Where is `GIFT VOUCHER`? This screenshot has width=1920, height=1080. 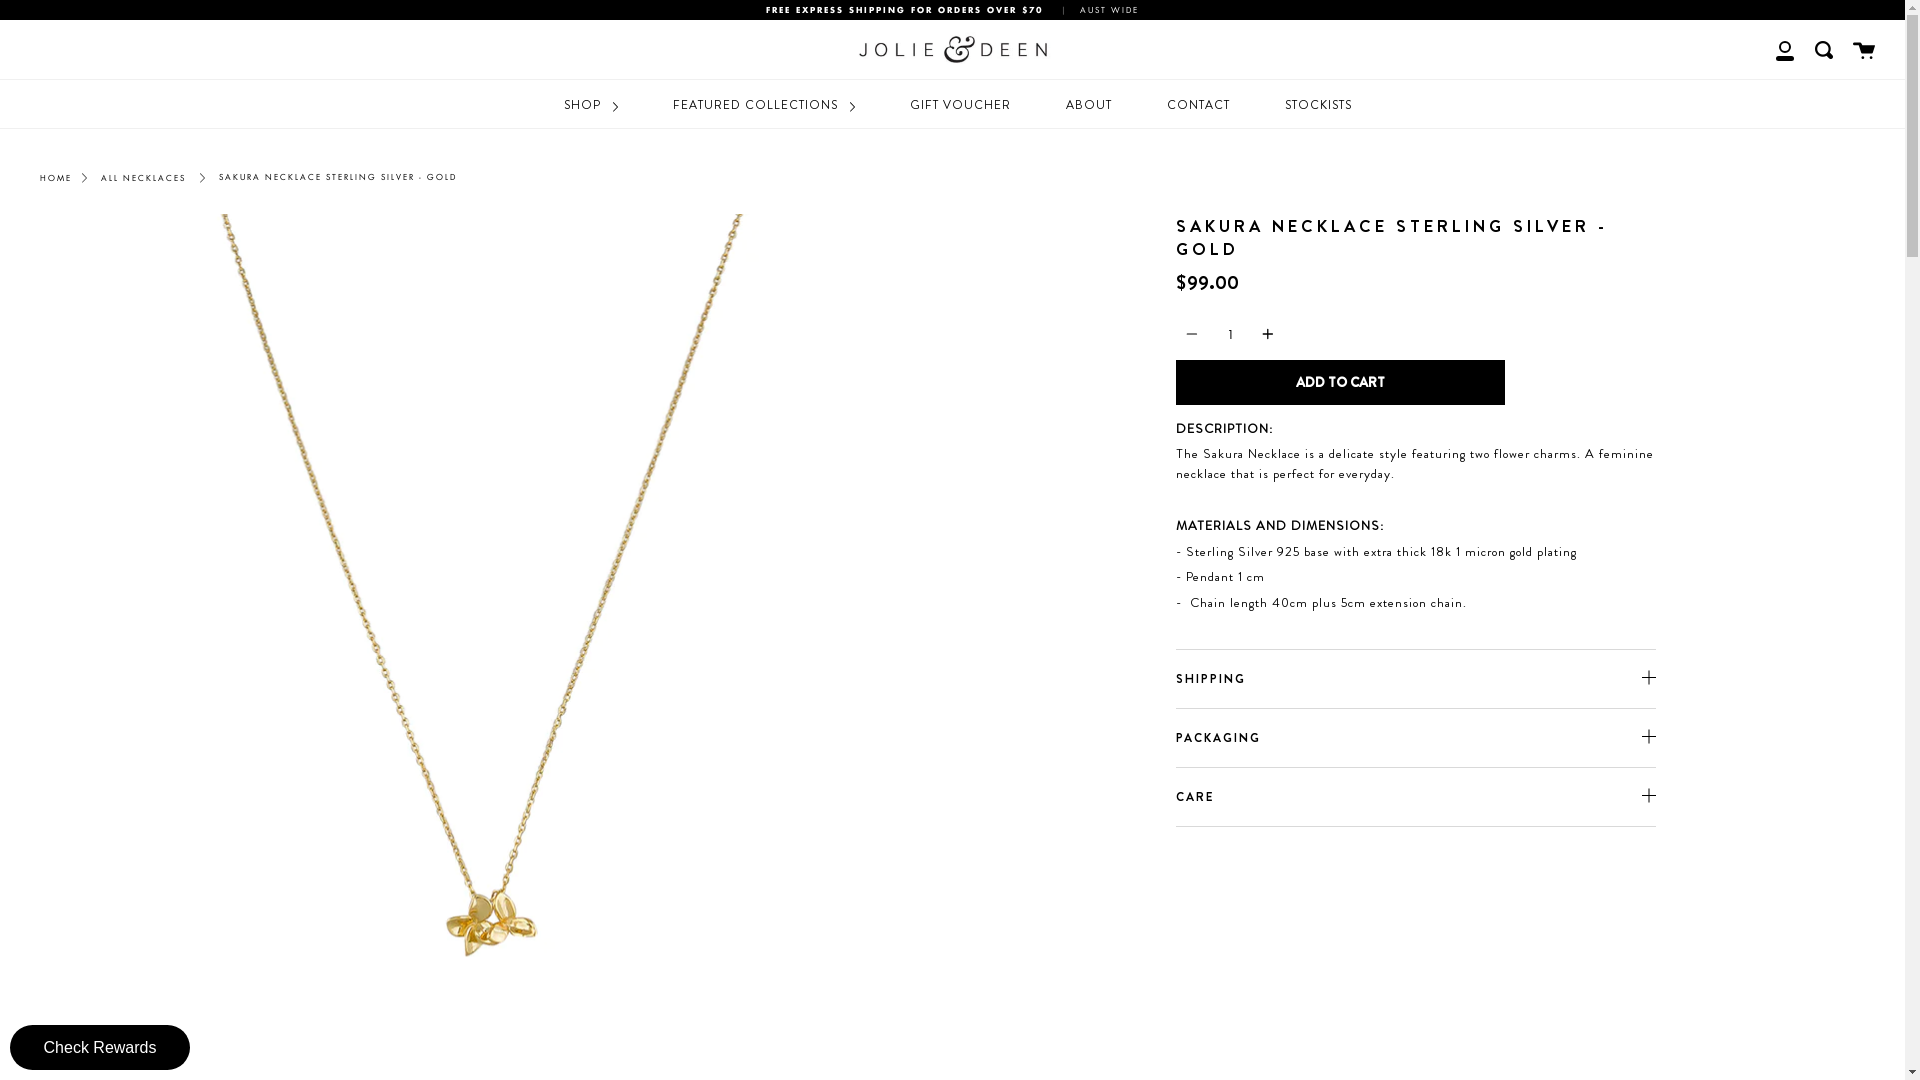
GIFT VOUCHER is located at coordinates (960, 105).